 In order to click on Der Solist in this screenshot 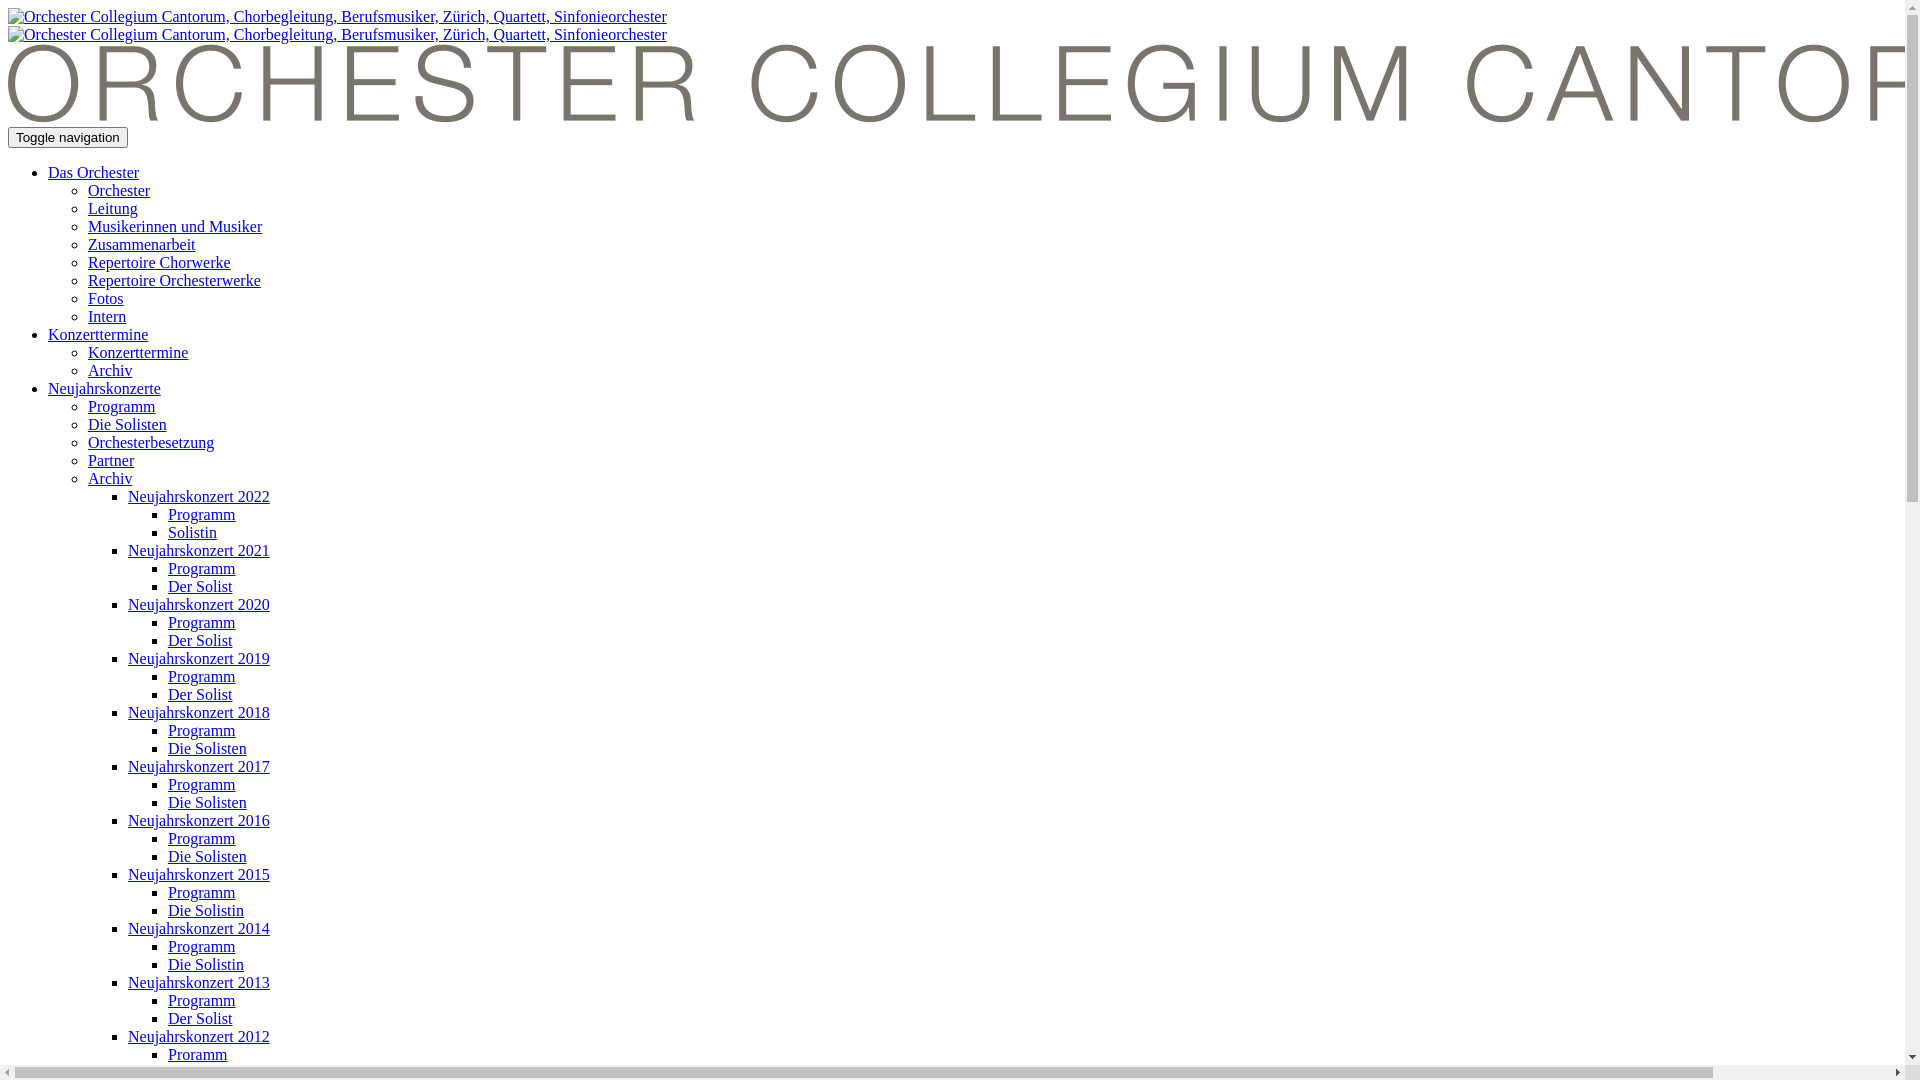, I will do `click(200, 694)`.